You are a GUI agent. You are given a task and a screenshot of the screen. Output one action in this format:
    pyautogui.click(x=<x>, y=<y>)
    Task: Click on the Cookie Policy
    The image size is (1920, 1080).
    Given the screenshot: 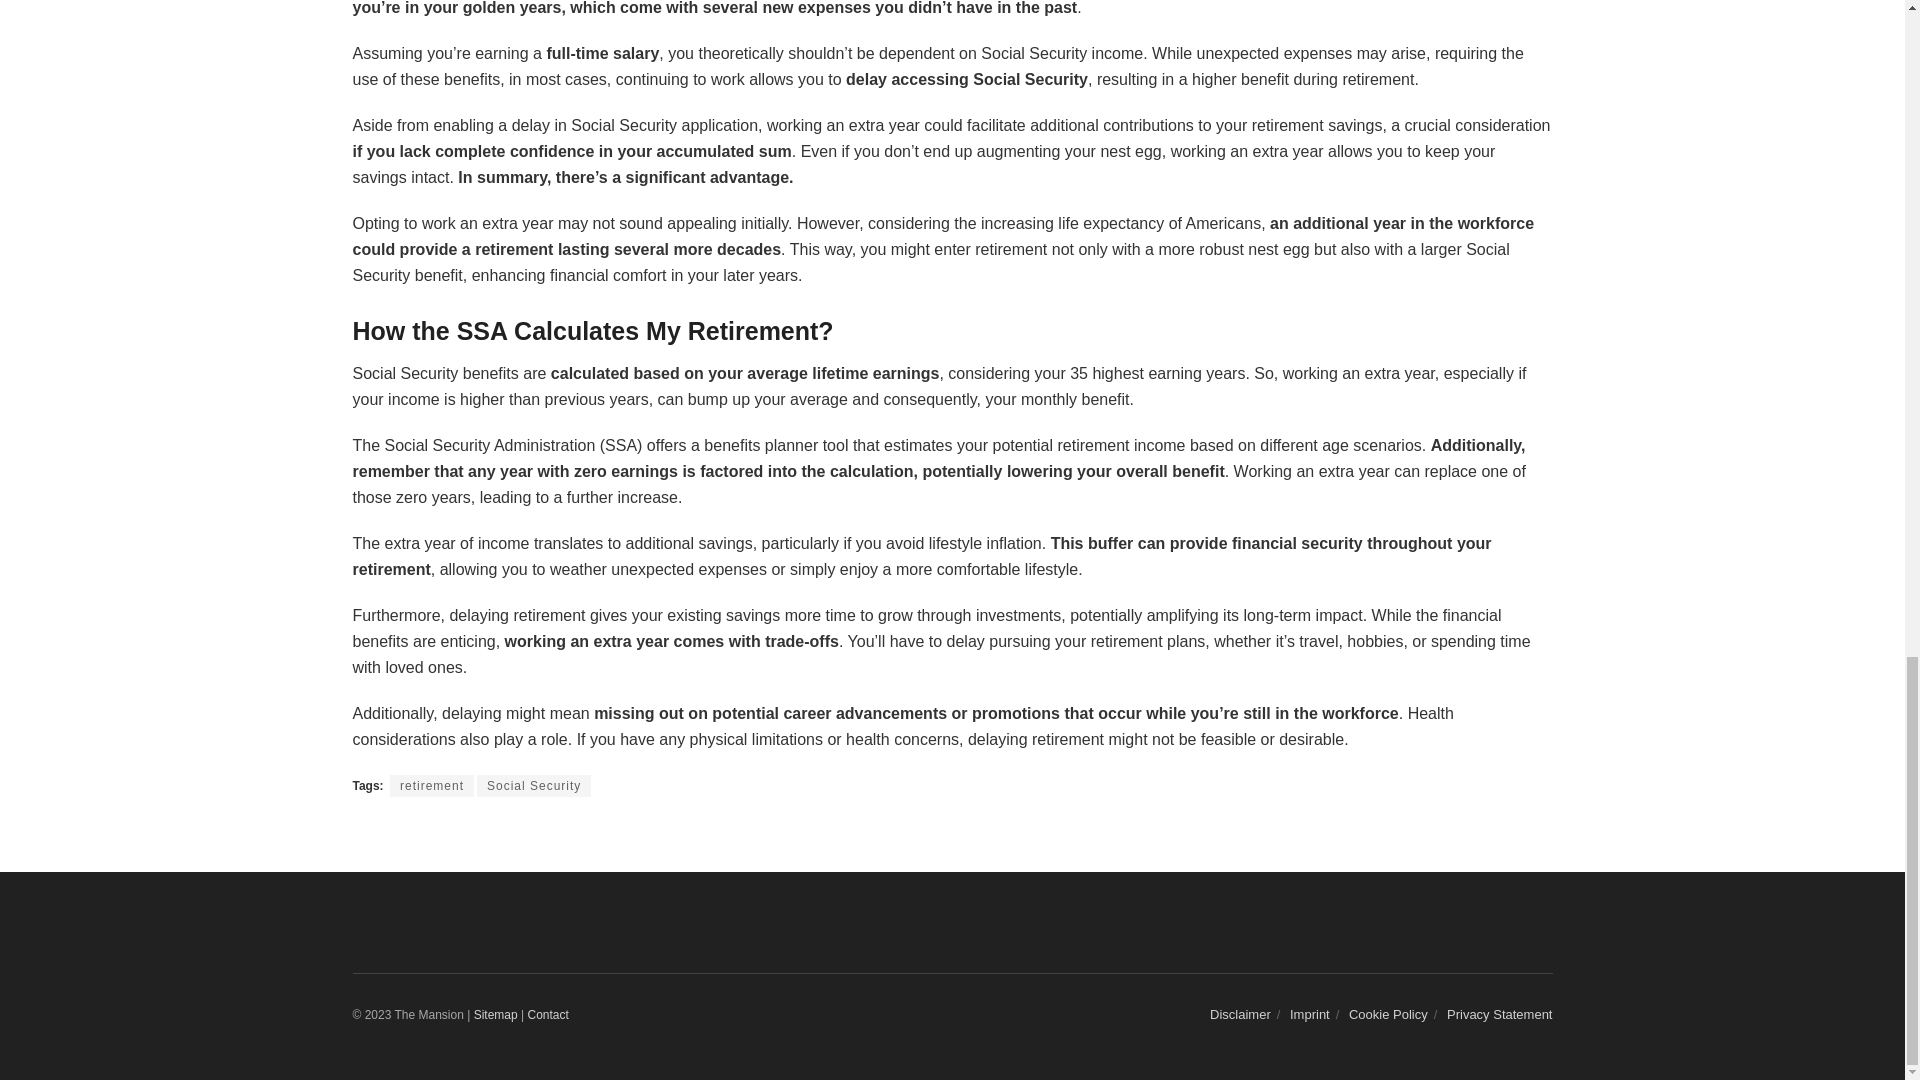 What is the action you would take?
    pyautogui.click(x=1388, y=1014)
    